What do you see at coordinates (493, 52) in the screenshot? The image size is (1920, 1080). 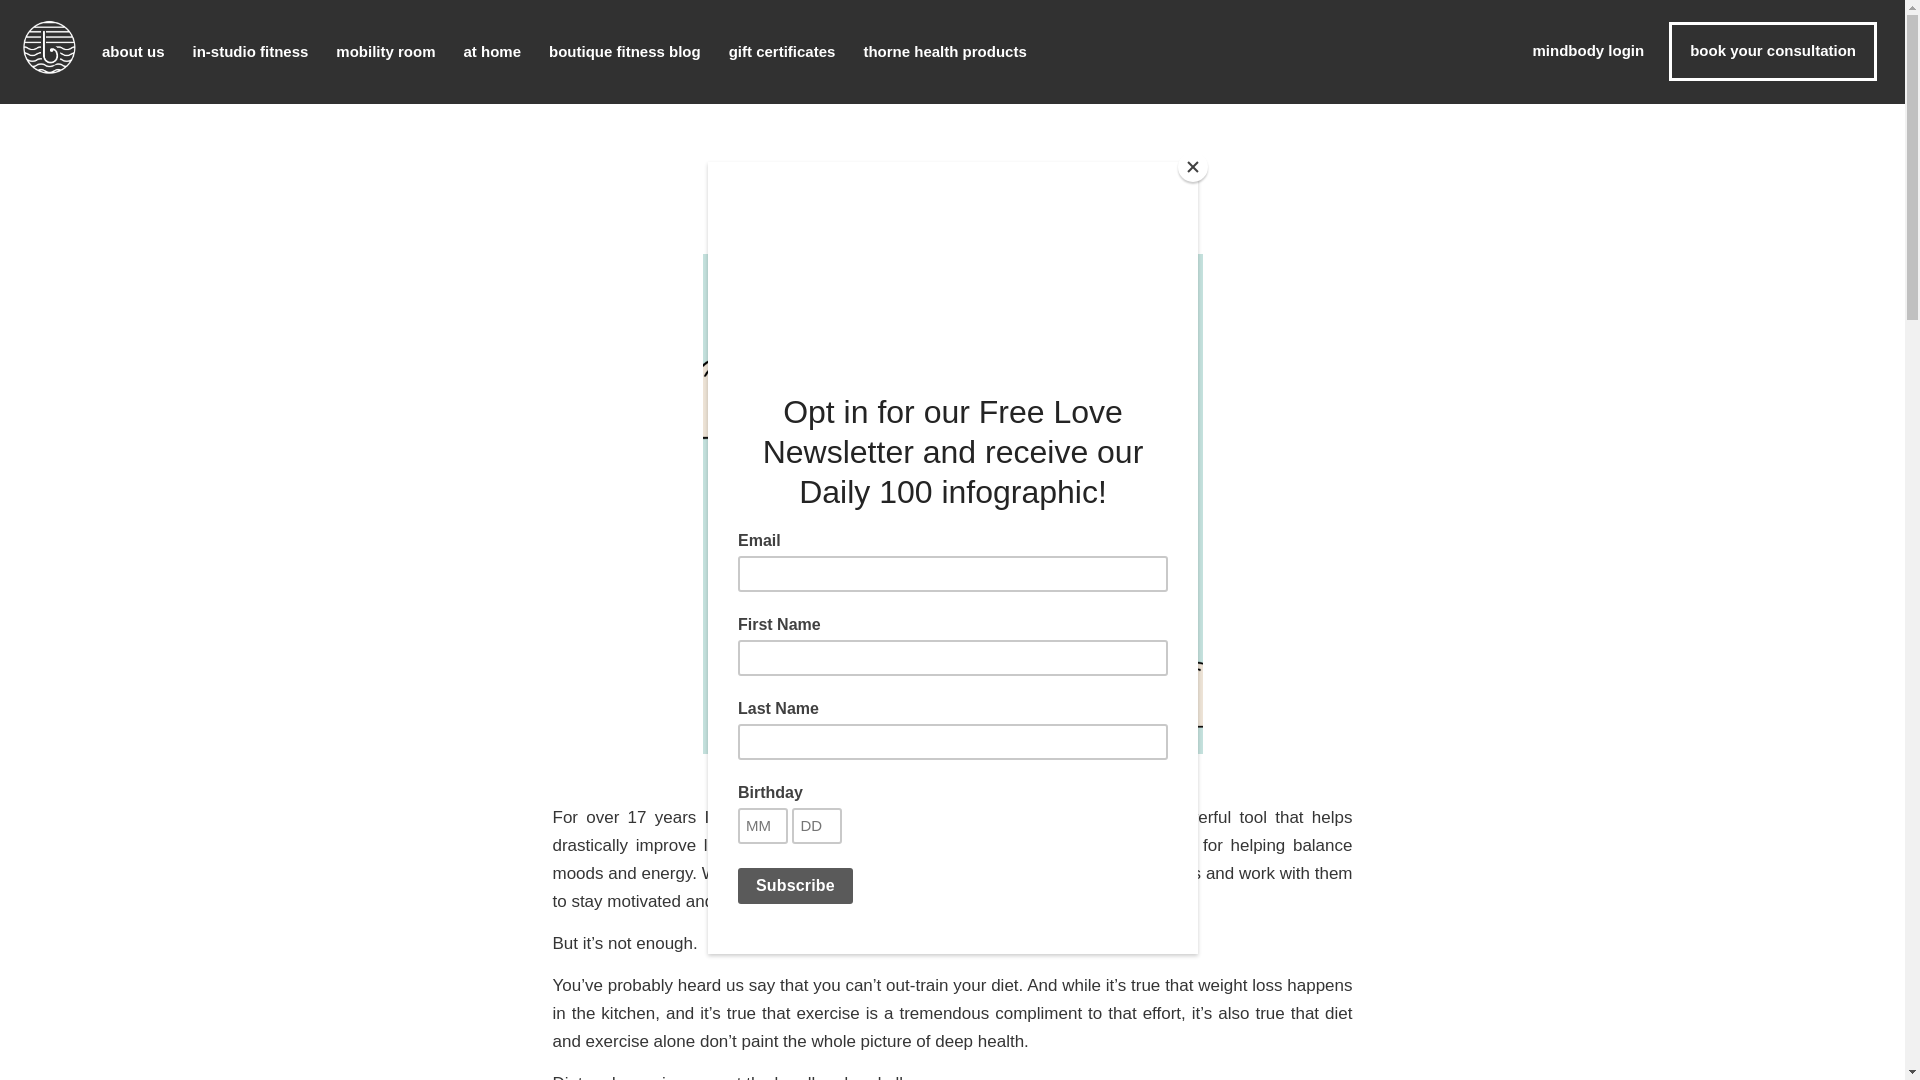 I see `at home` at bounding box center [493, 52].